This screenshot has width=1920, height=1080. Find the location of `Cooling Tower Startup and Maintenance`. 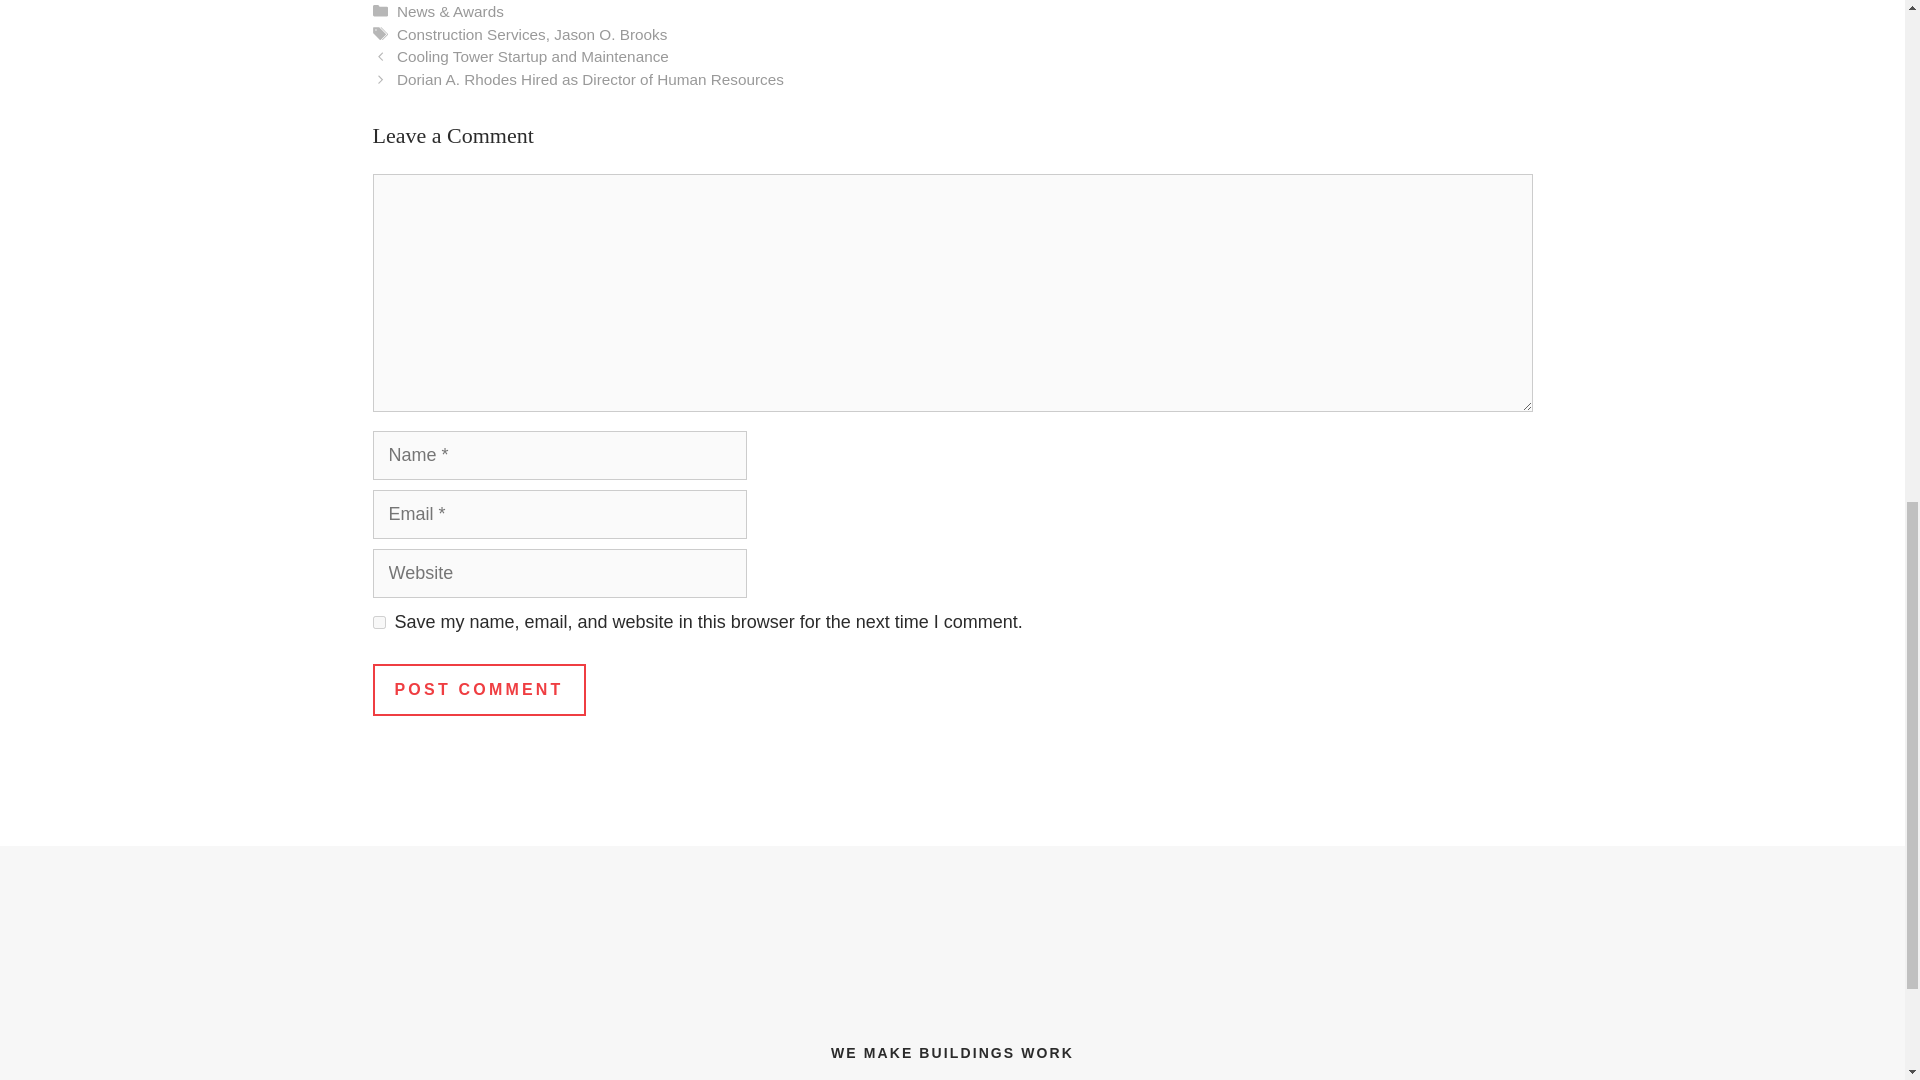

Cooling Tower Startup and Maintenance is located at coordinates (532, 56).